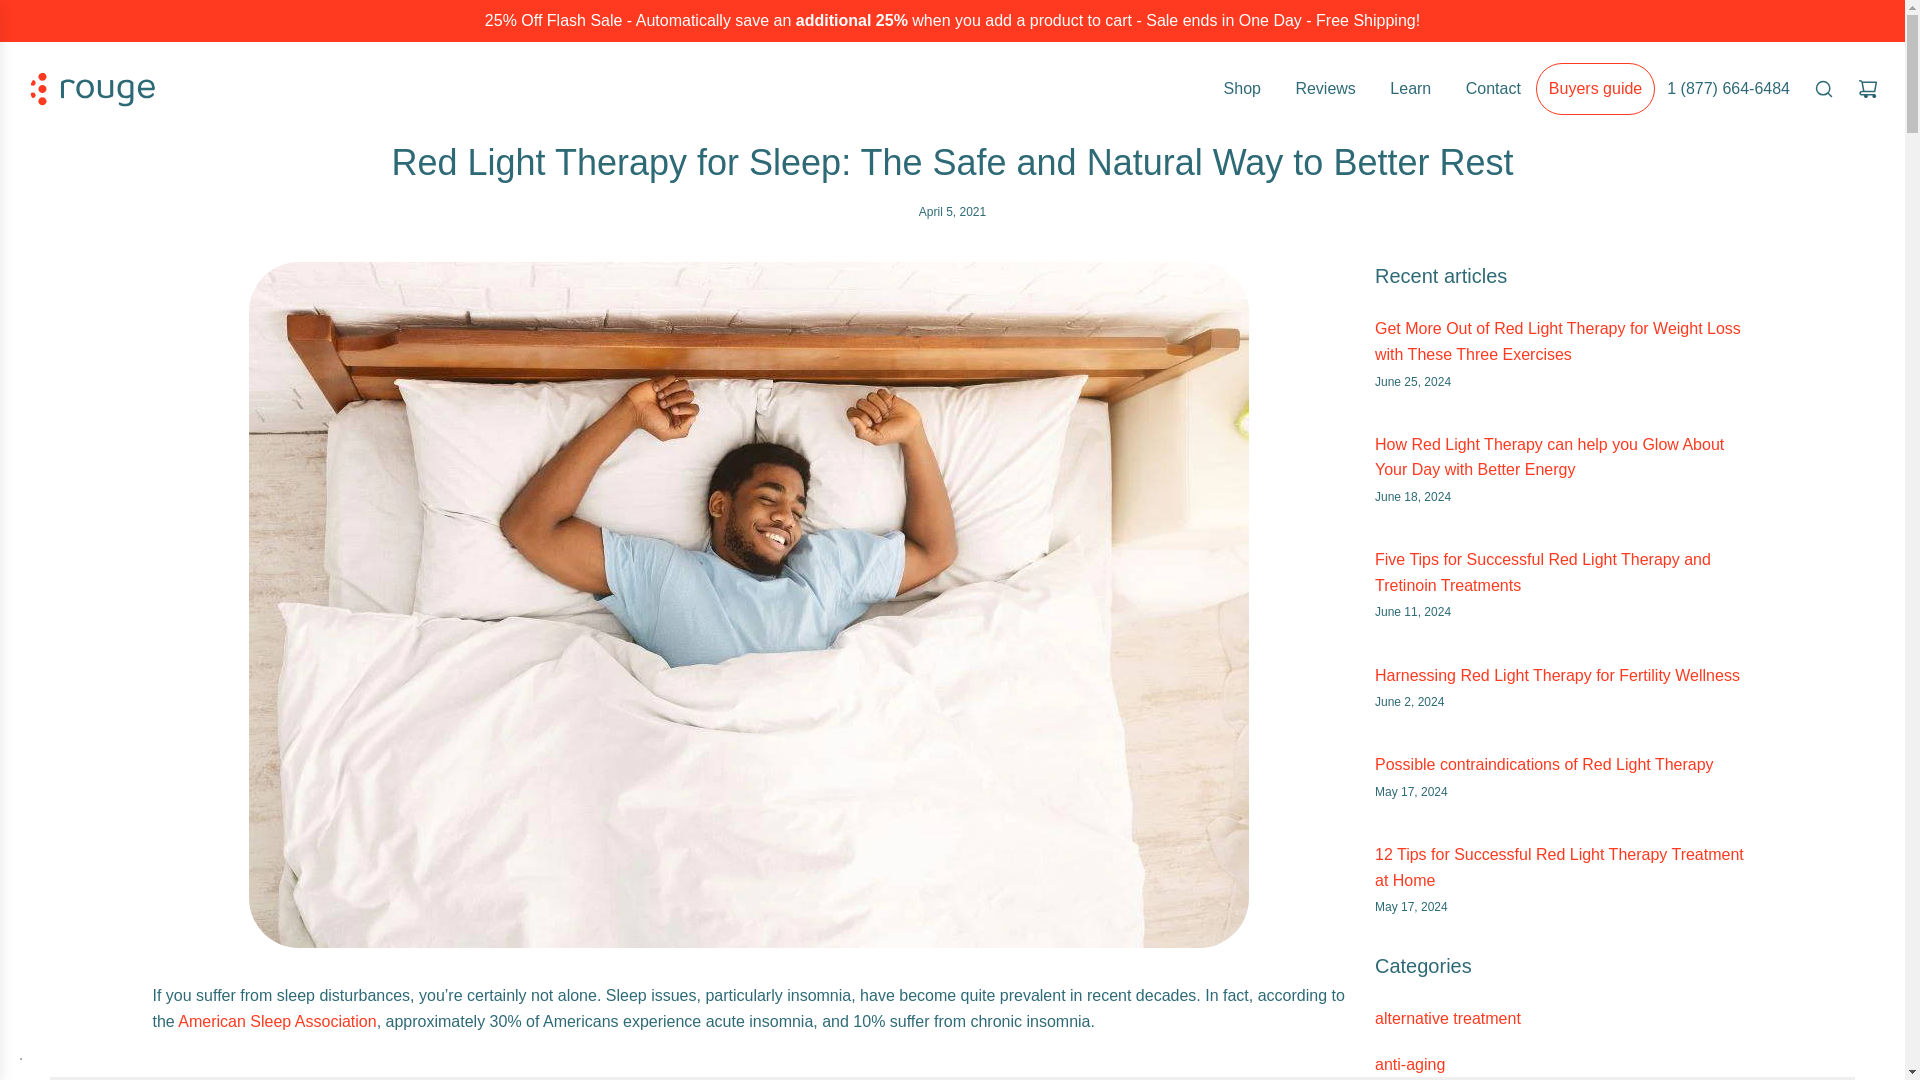 This screenshot has height=1080, width=1920. What do you see at coordinates (1325, 88) in the screenshot?
I see `Reviews` at bounding box center [1325, 88].